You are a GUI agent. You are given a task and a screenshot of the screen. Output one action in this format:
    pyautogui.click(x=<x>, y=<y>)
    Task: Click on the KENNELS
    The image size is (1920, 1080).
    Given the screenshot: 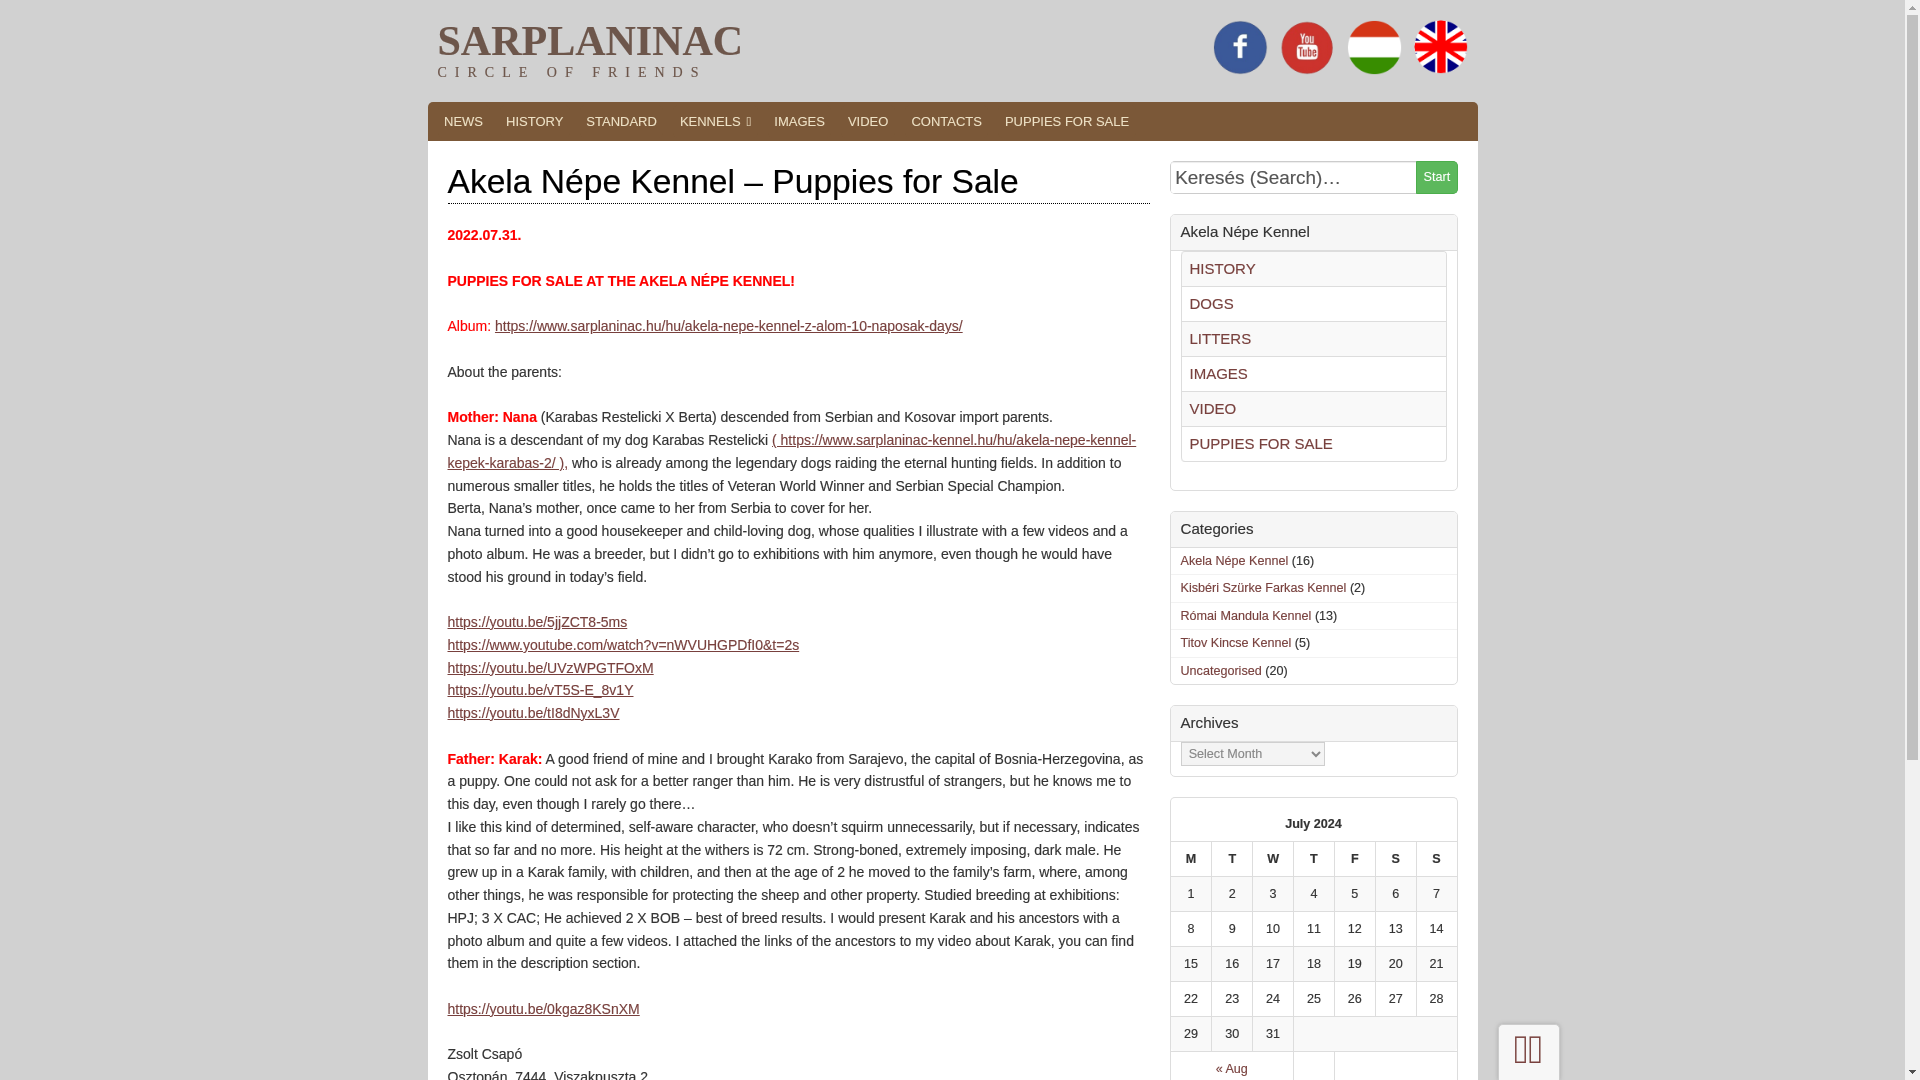 What is the action you would take?
    pyautogui.click(x=714, y=121)
    